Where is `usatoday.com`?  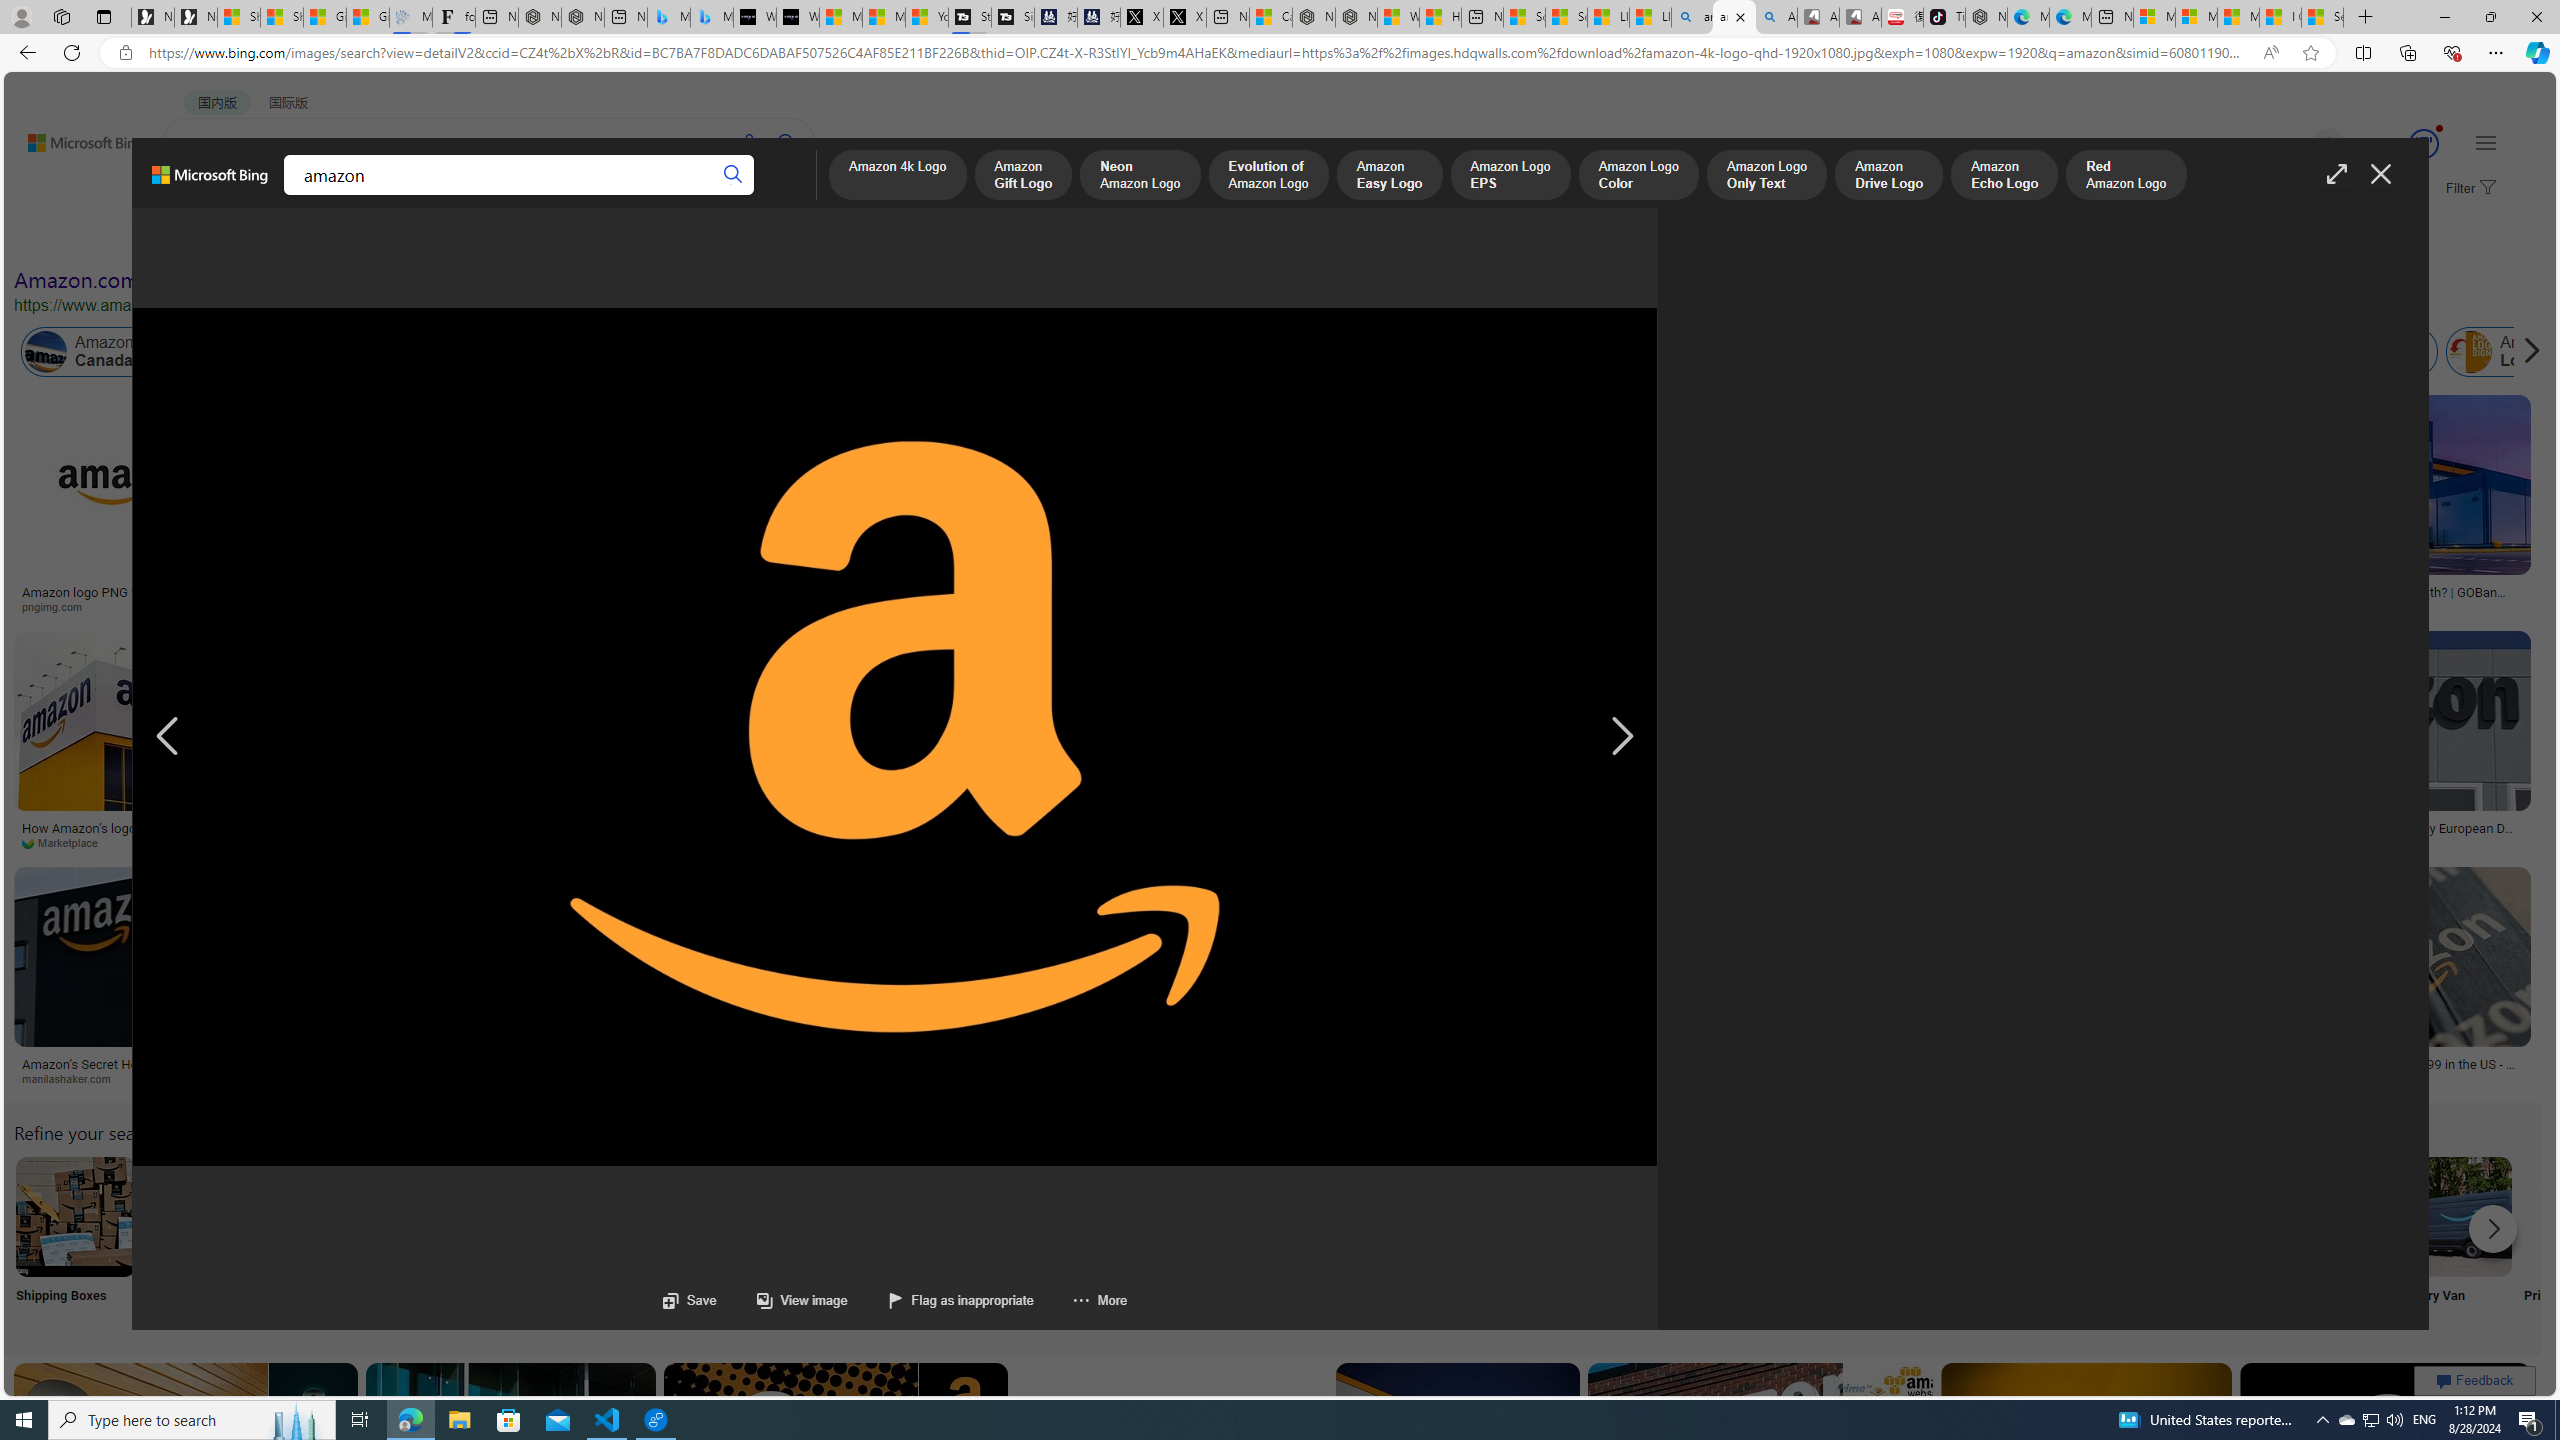
usatoday.com is located at coordinates (652, 606).